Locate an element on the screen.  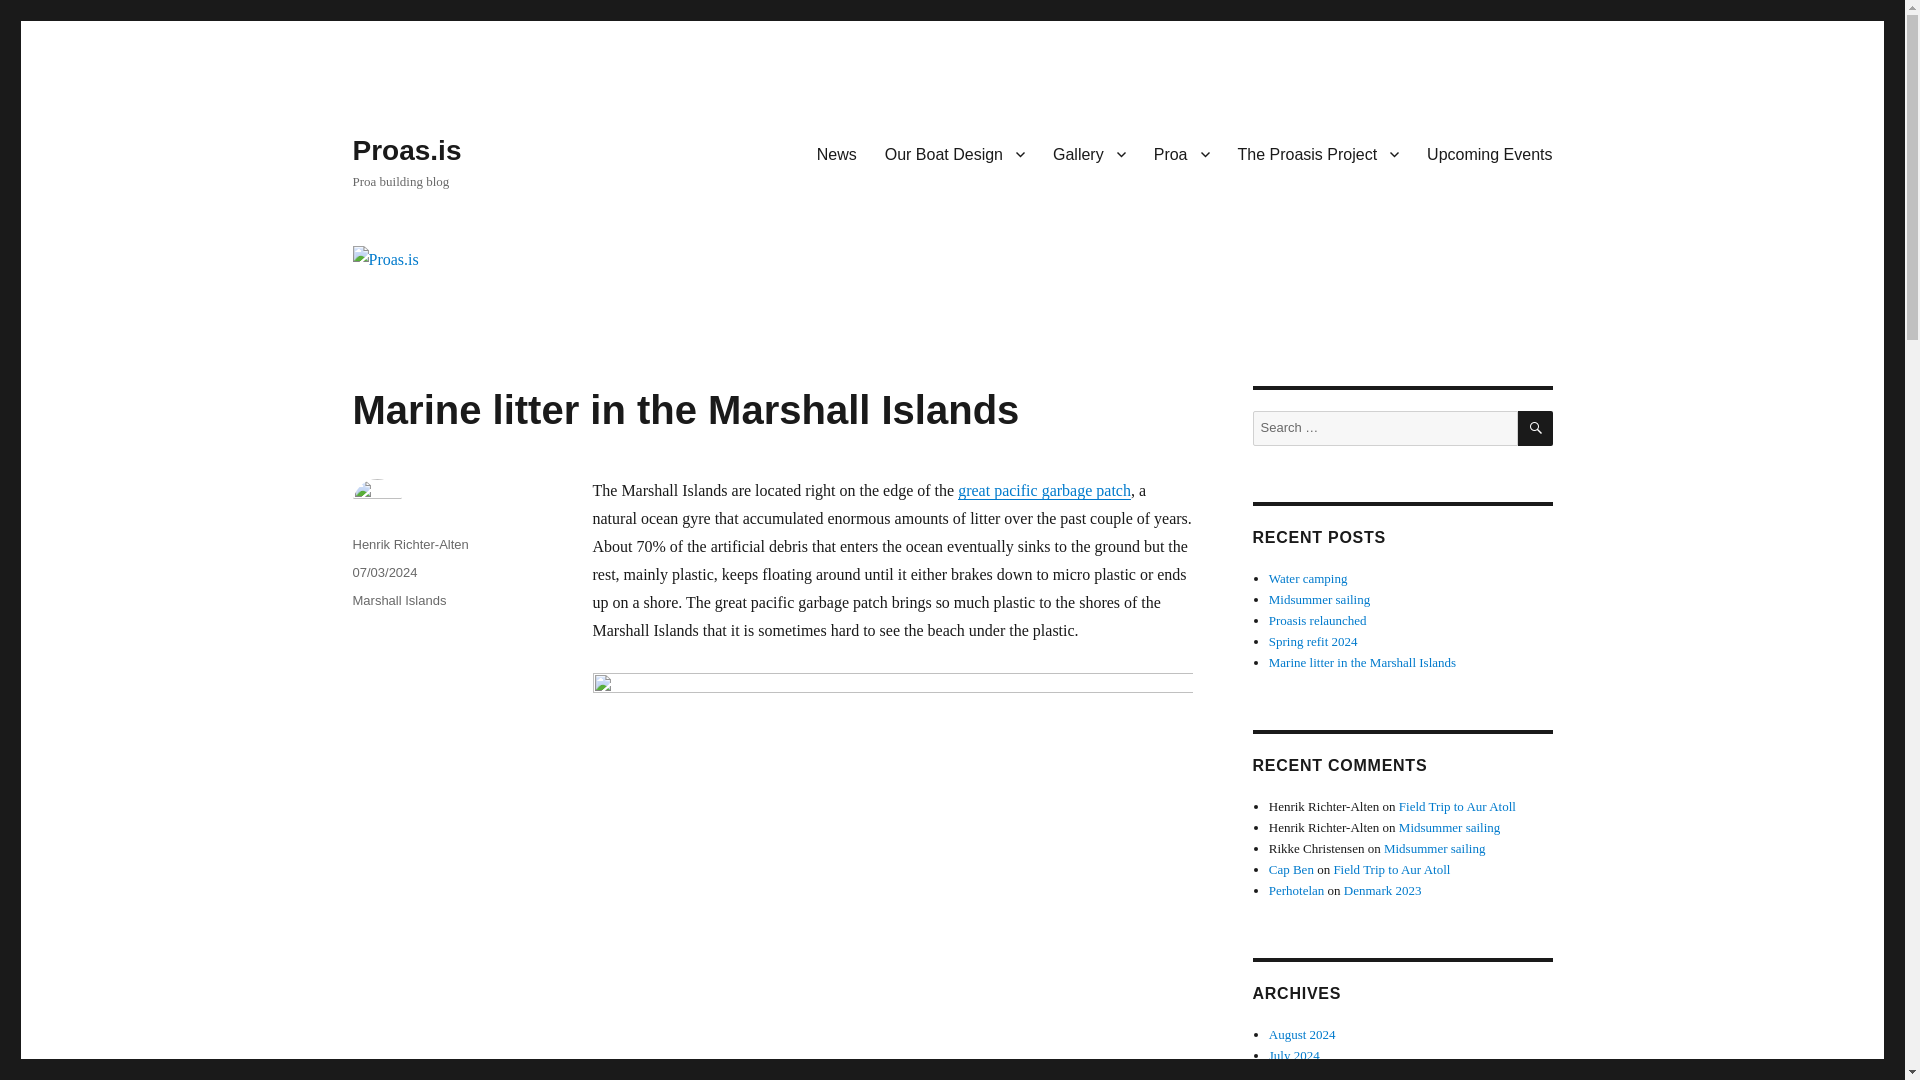
great pacific garbage patch is located at coordinates (1044, 490).